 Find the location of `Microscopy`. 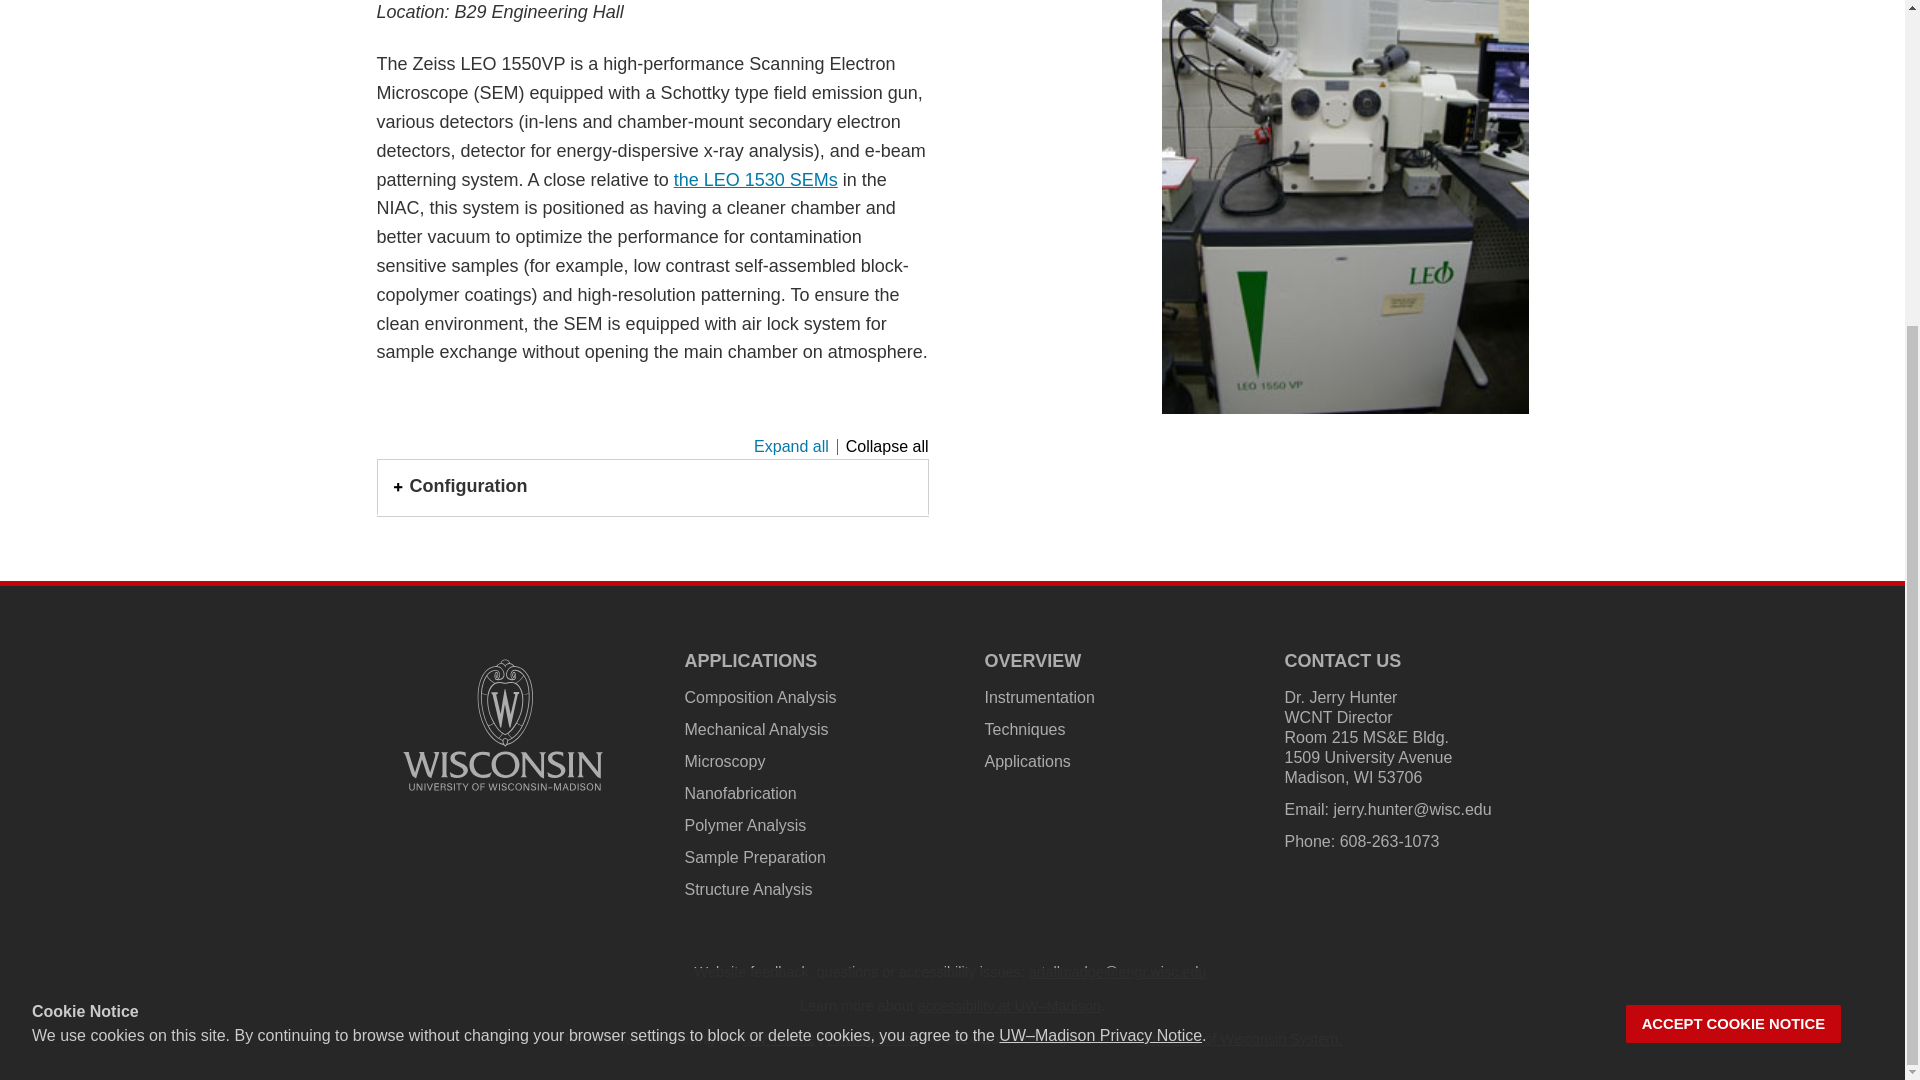

Microscopy is located at coordinates (724, 761).